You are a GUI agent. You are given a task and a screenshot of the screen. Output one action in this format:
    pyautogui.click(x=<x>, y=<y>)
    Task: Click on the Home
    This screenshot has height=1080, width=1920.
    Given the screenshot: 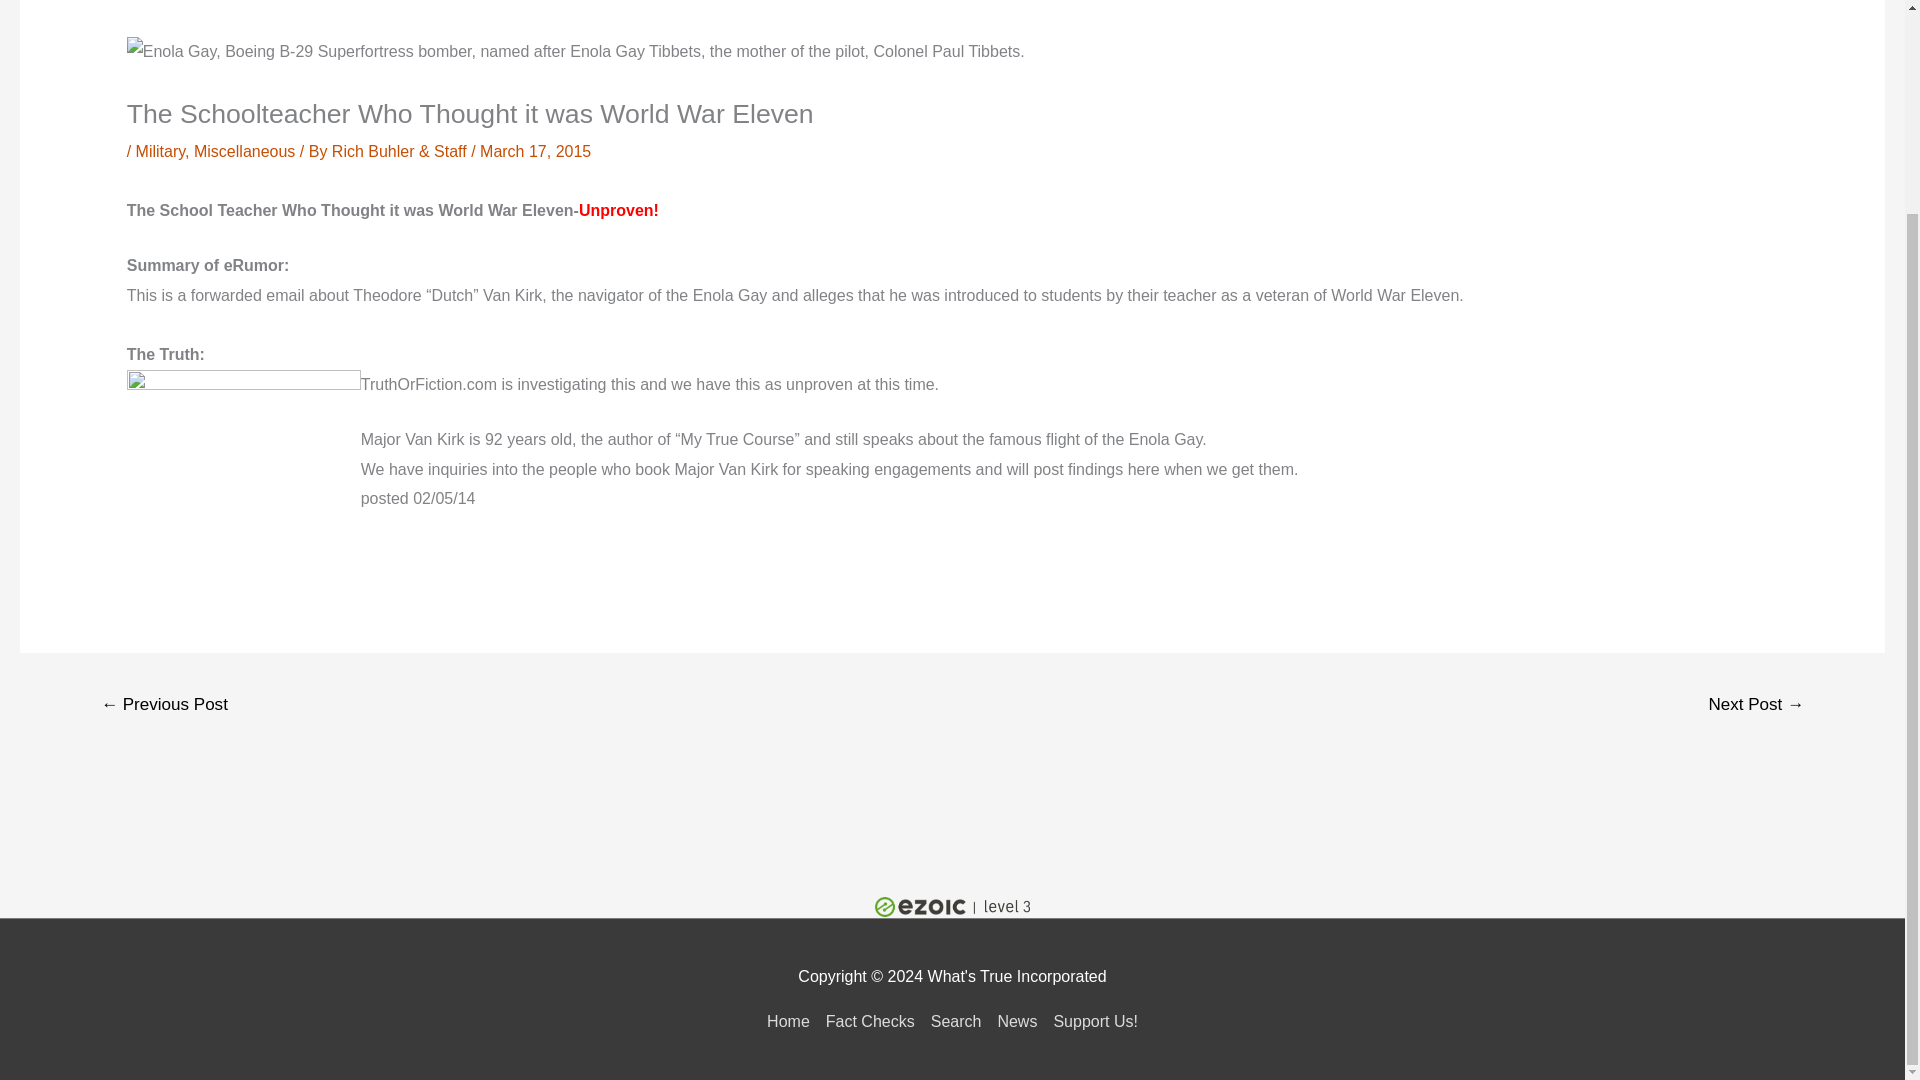 What is the action you would take?
    pyautogui.click(x=792, y=1022)
    